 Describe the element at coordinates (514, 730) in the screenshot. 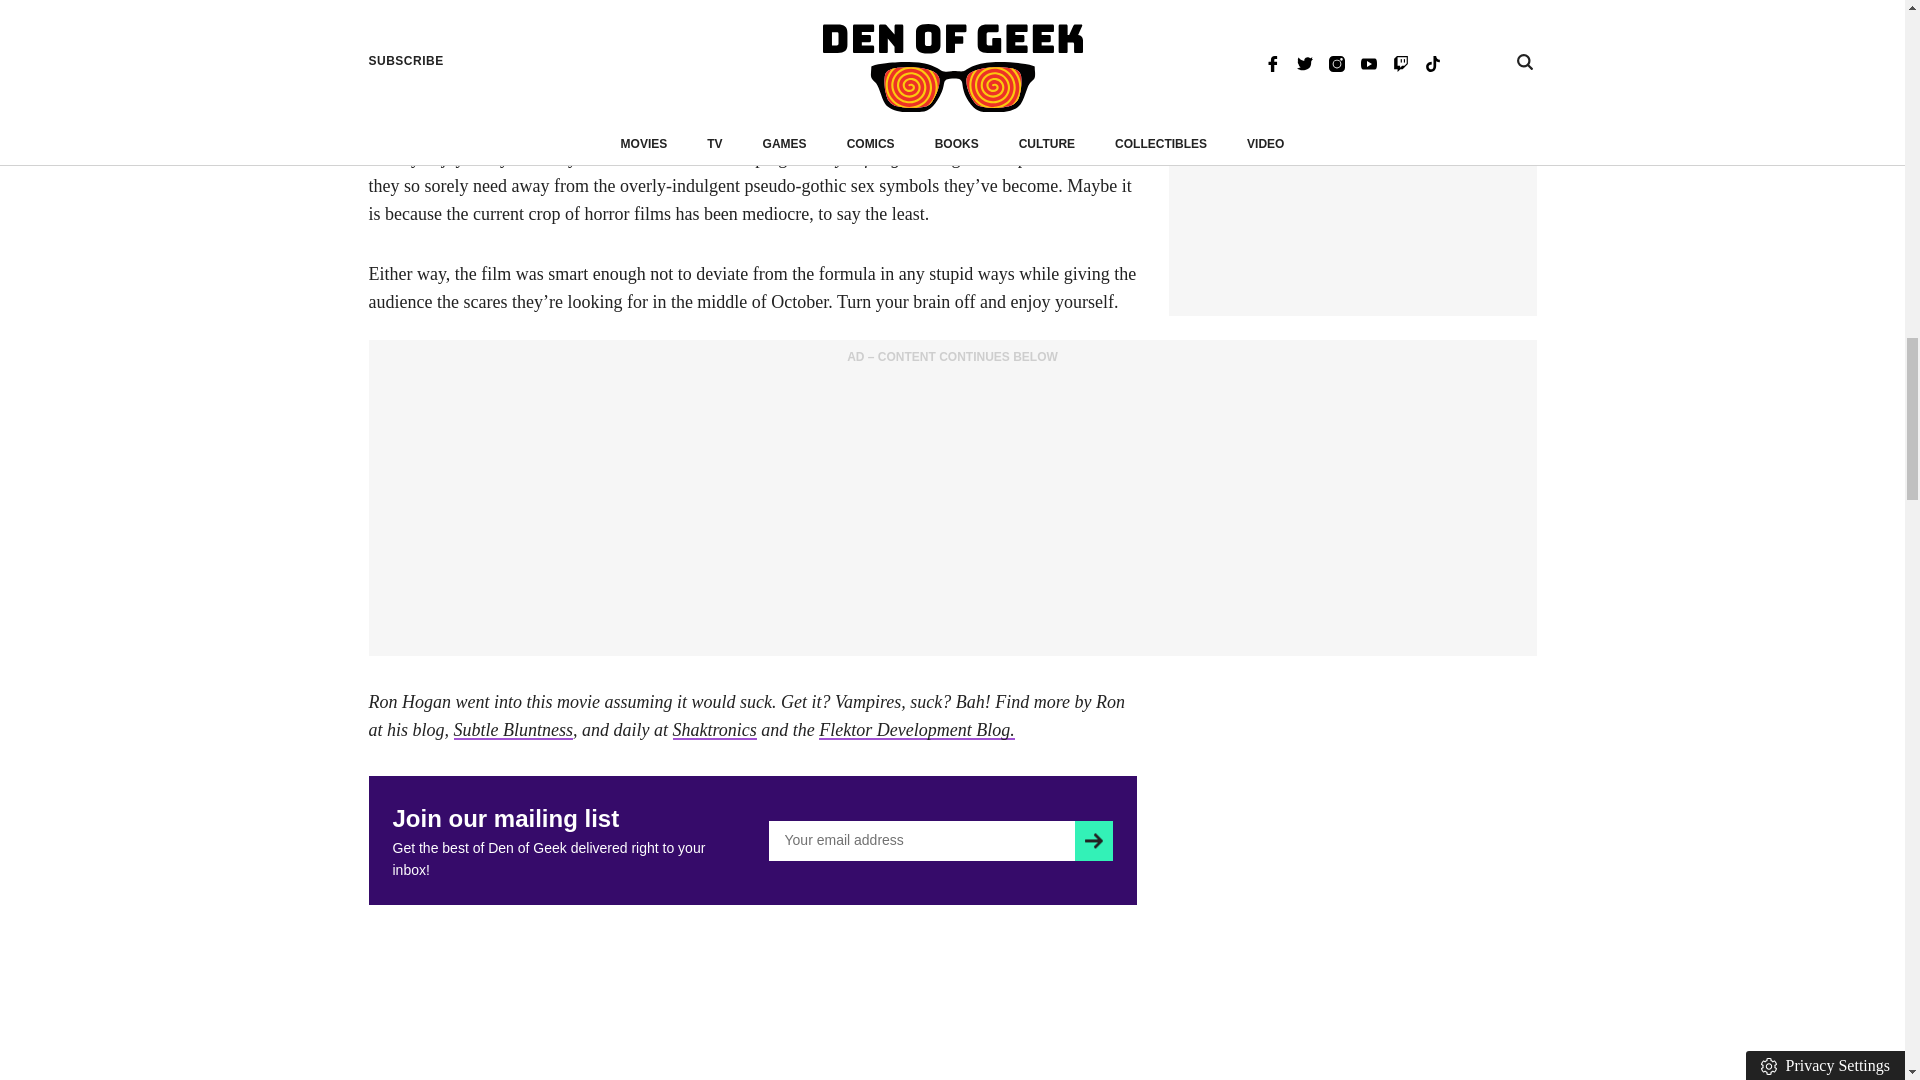

I see `Subtle Bluntness` at that location.